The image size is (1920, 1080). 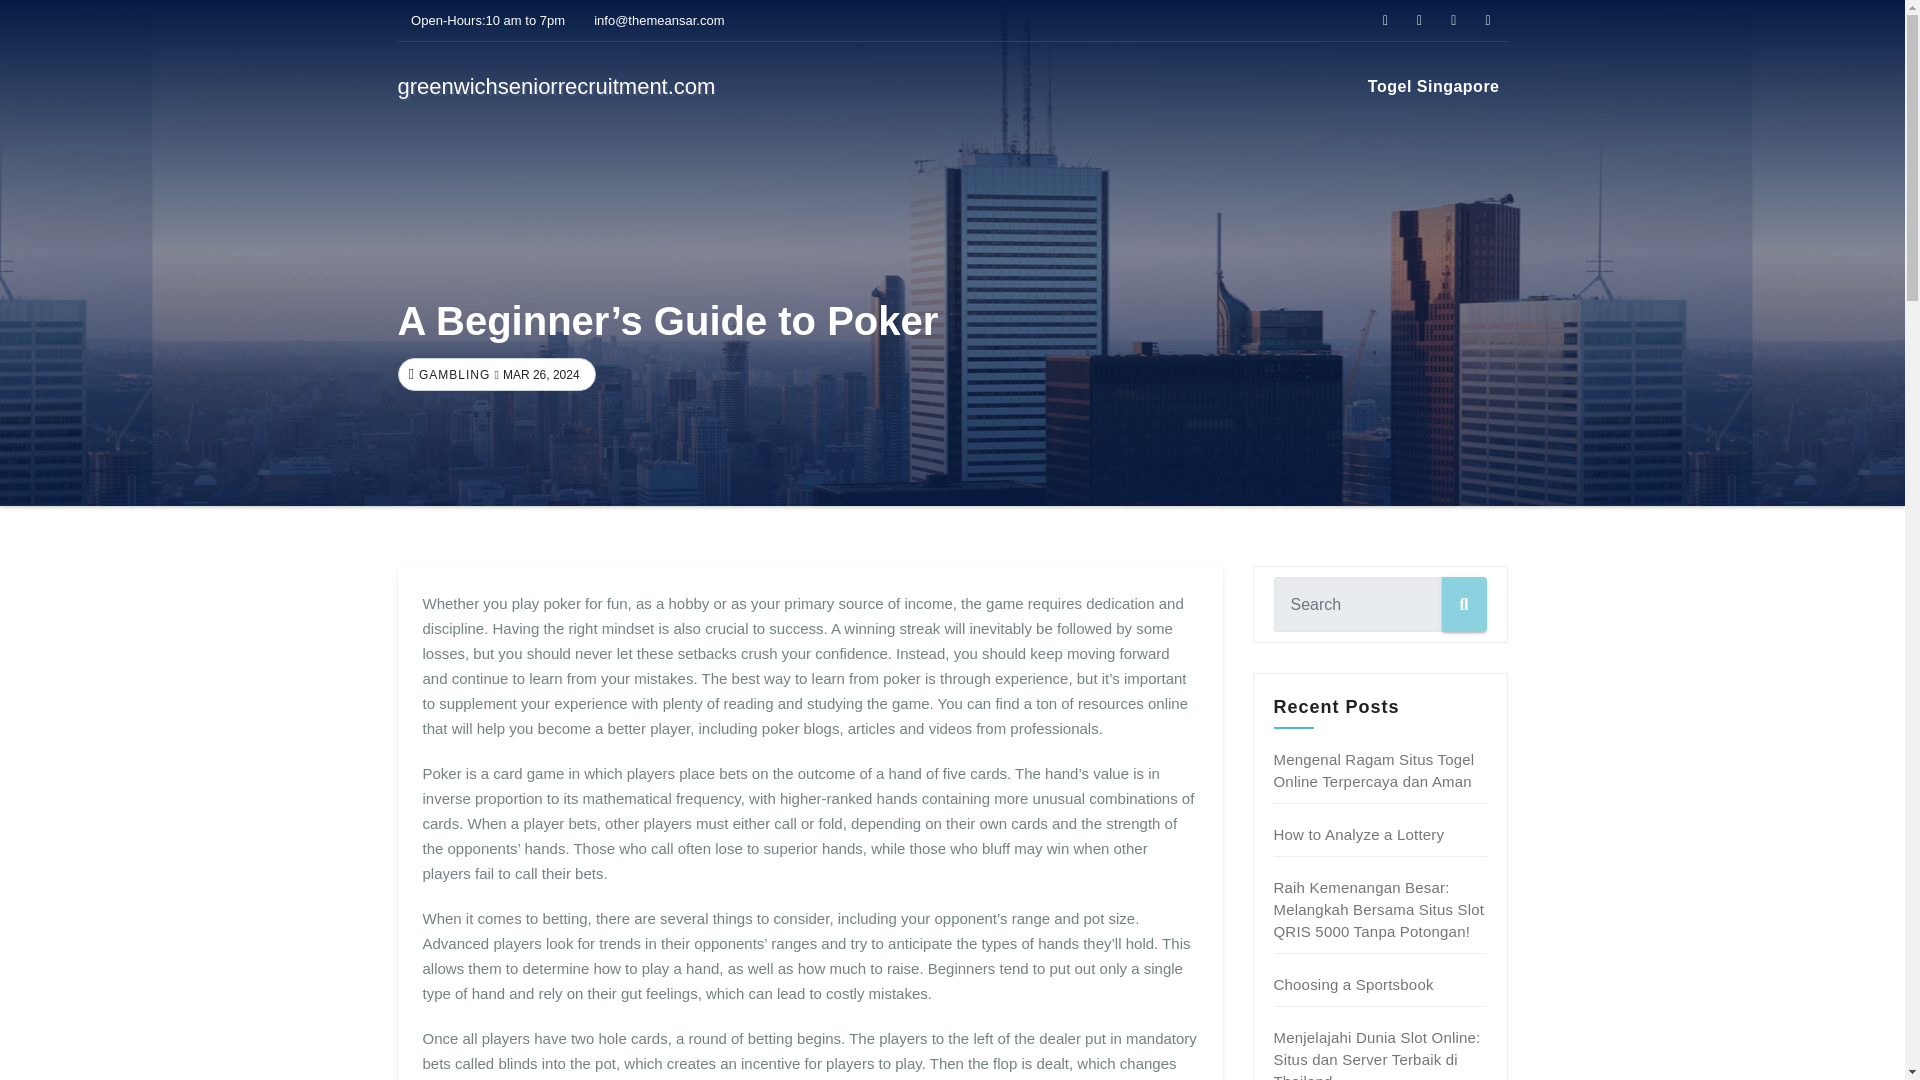 I want to click on How to Analyze a Lottery, so click(x=1360, y=834).